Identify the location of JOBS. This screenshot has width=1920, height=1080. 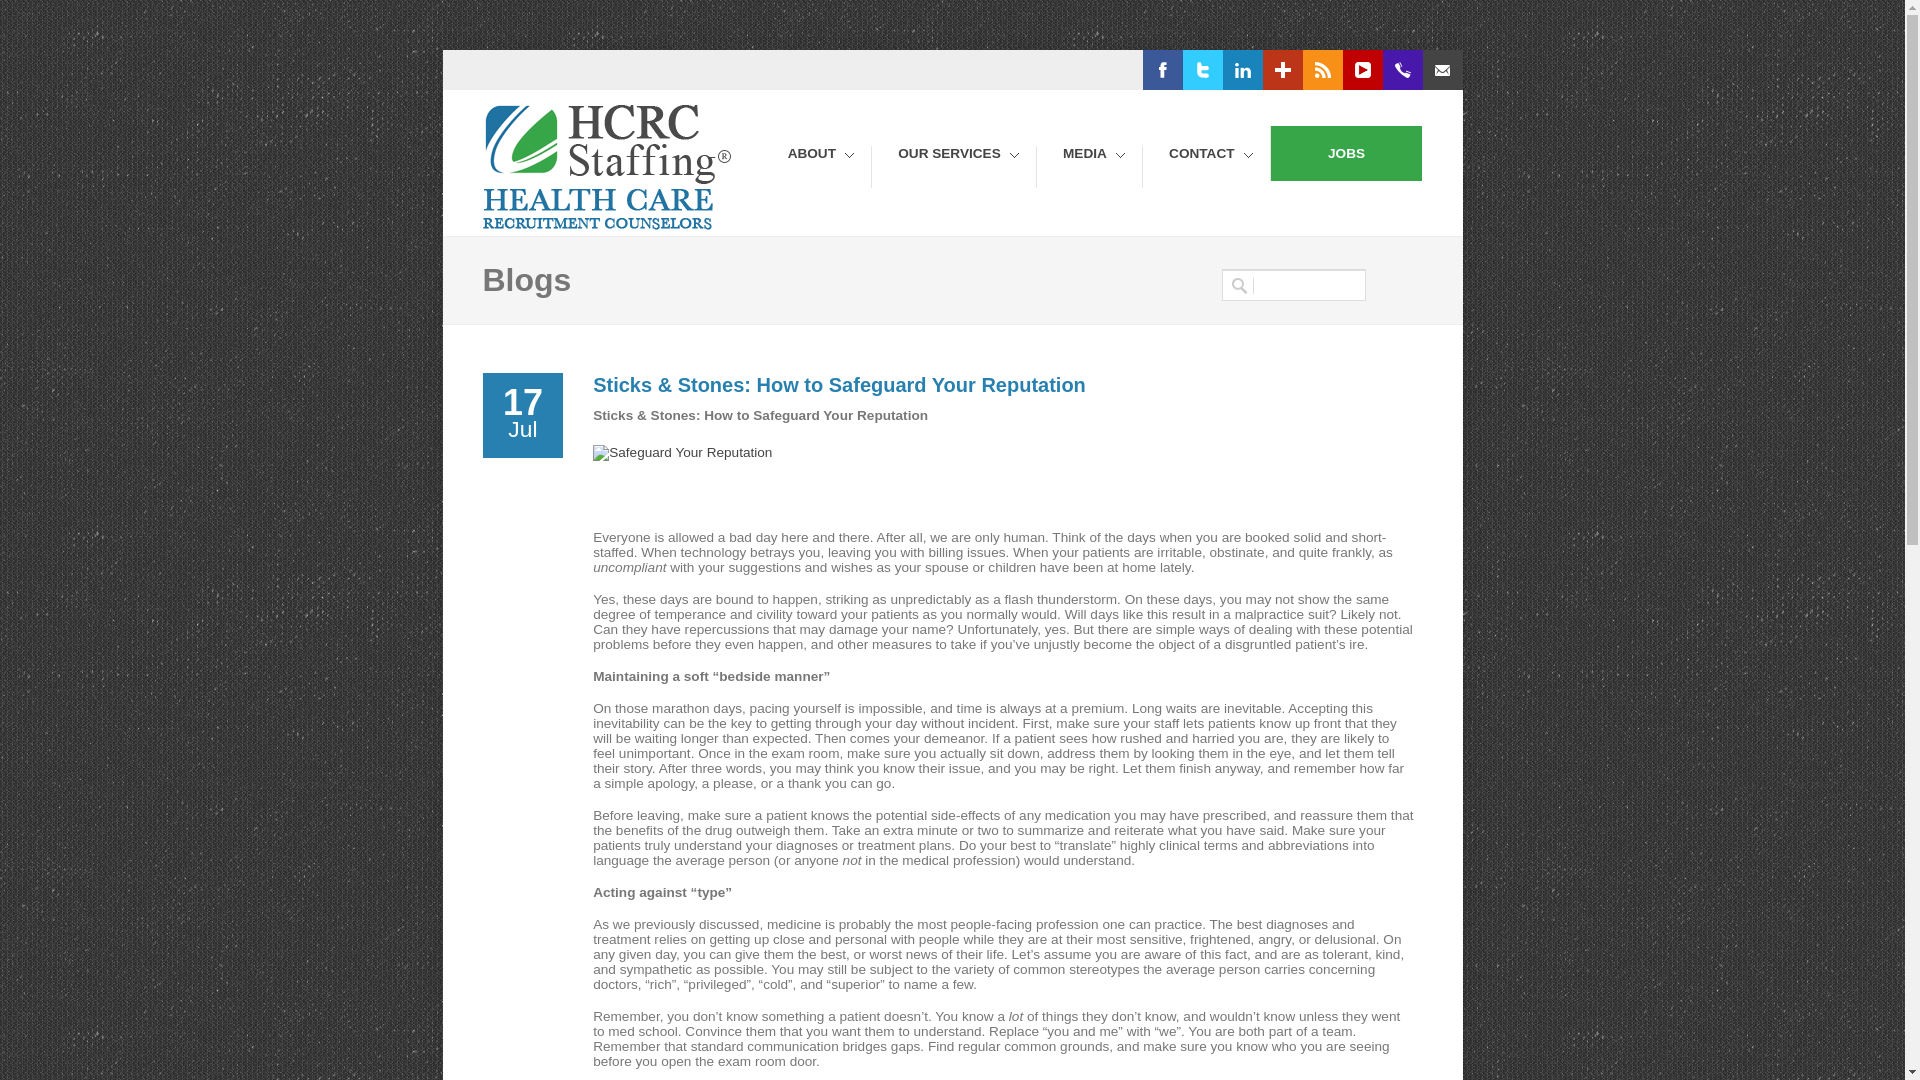
(1346, 154).